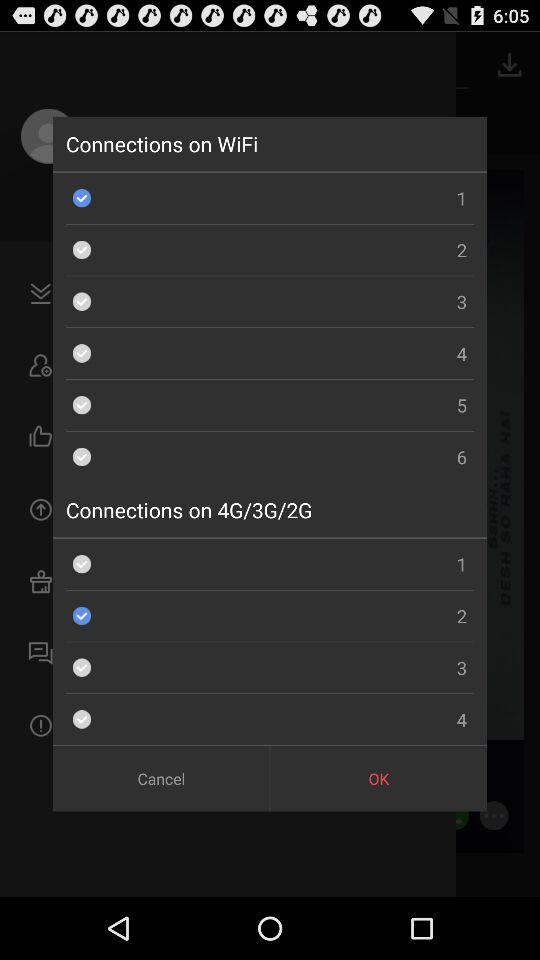 The image size is (540, 960). What do you see at coordinates (160, 778) in the screenshot?
I see `select cancel item` at bounding box center [160, 778].